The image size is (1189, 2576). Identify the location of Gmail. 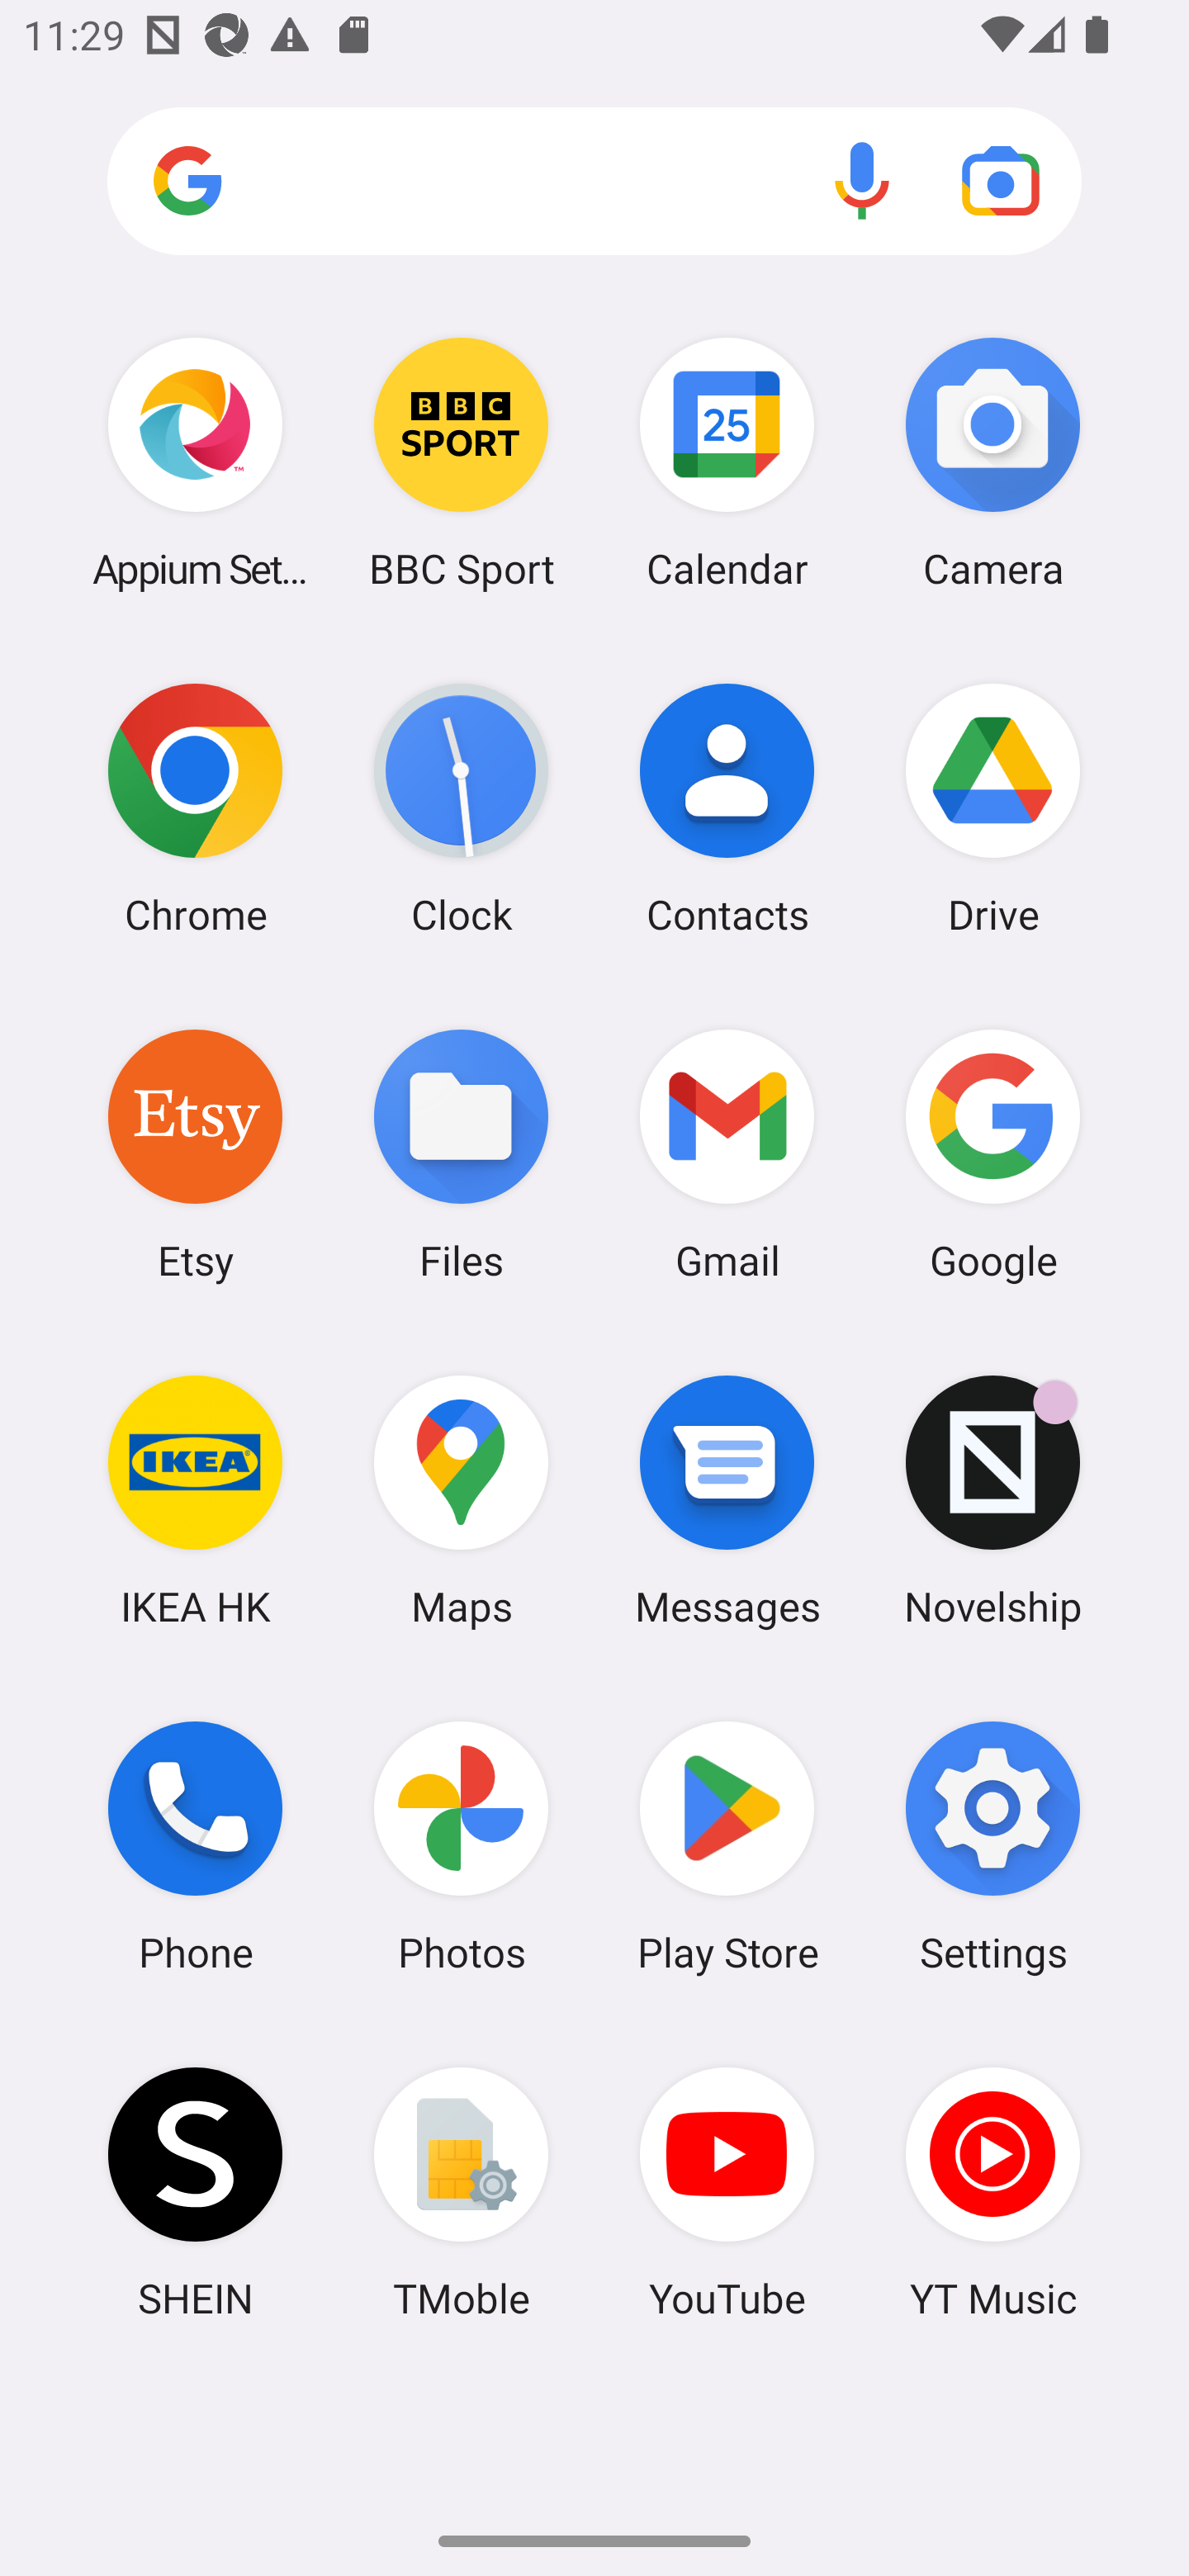
(727, 1153).